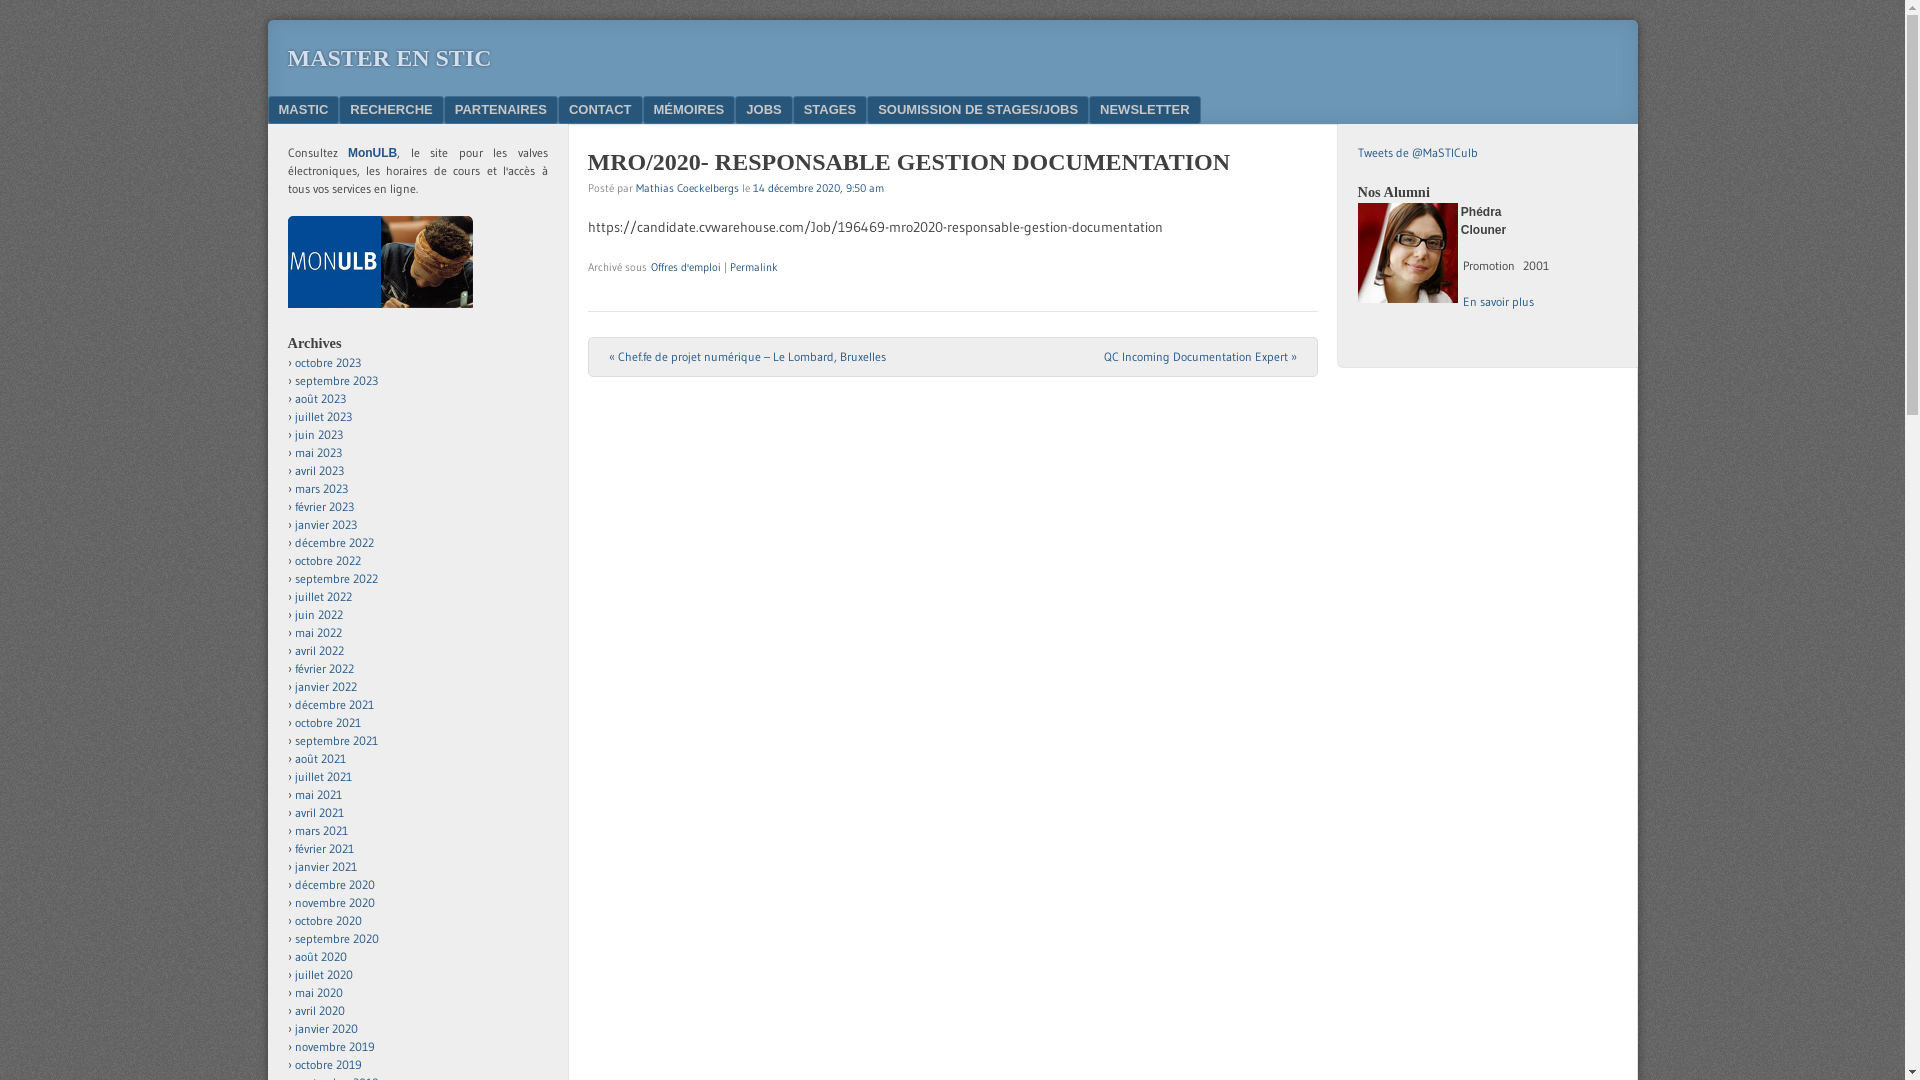  Describe the element at coordinates (322, 776) in the screenshot. I see `juillet 2021` at that location.